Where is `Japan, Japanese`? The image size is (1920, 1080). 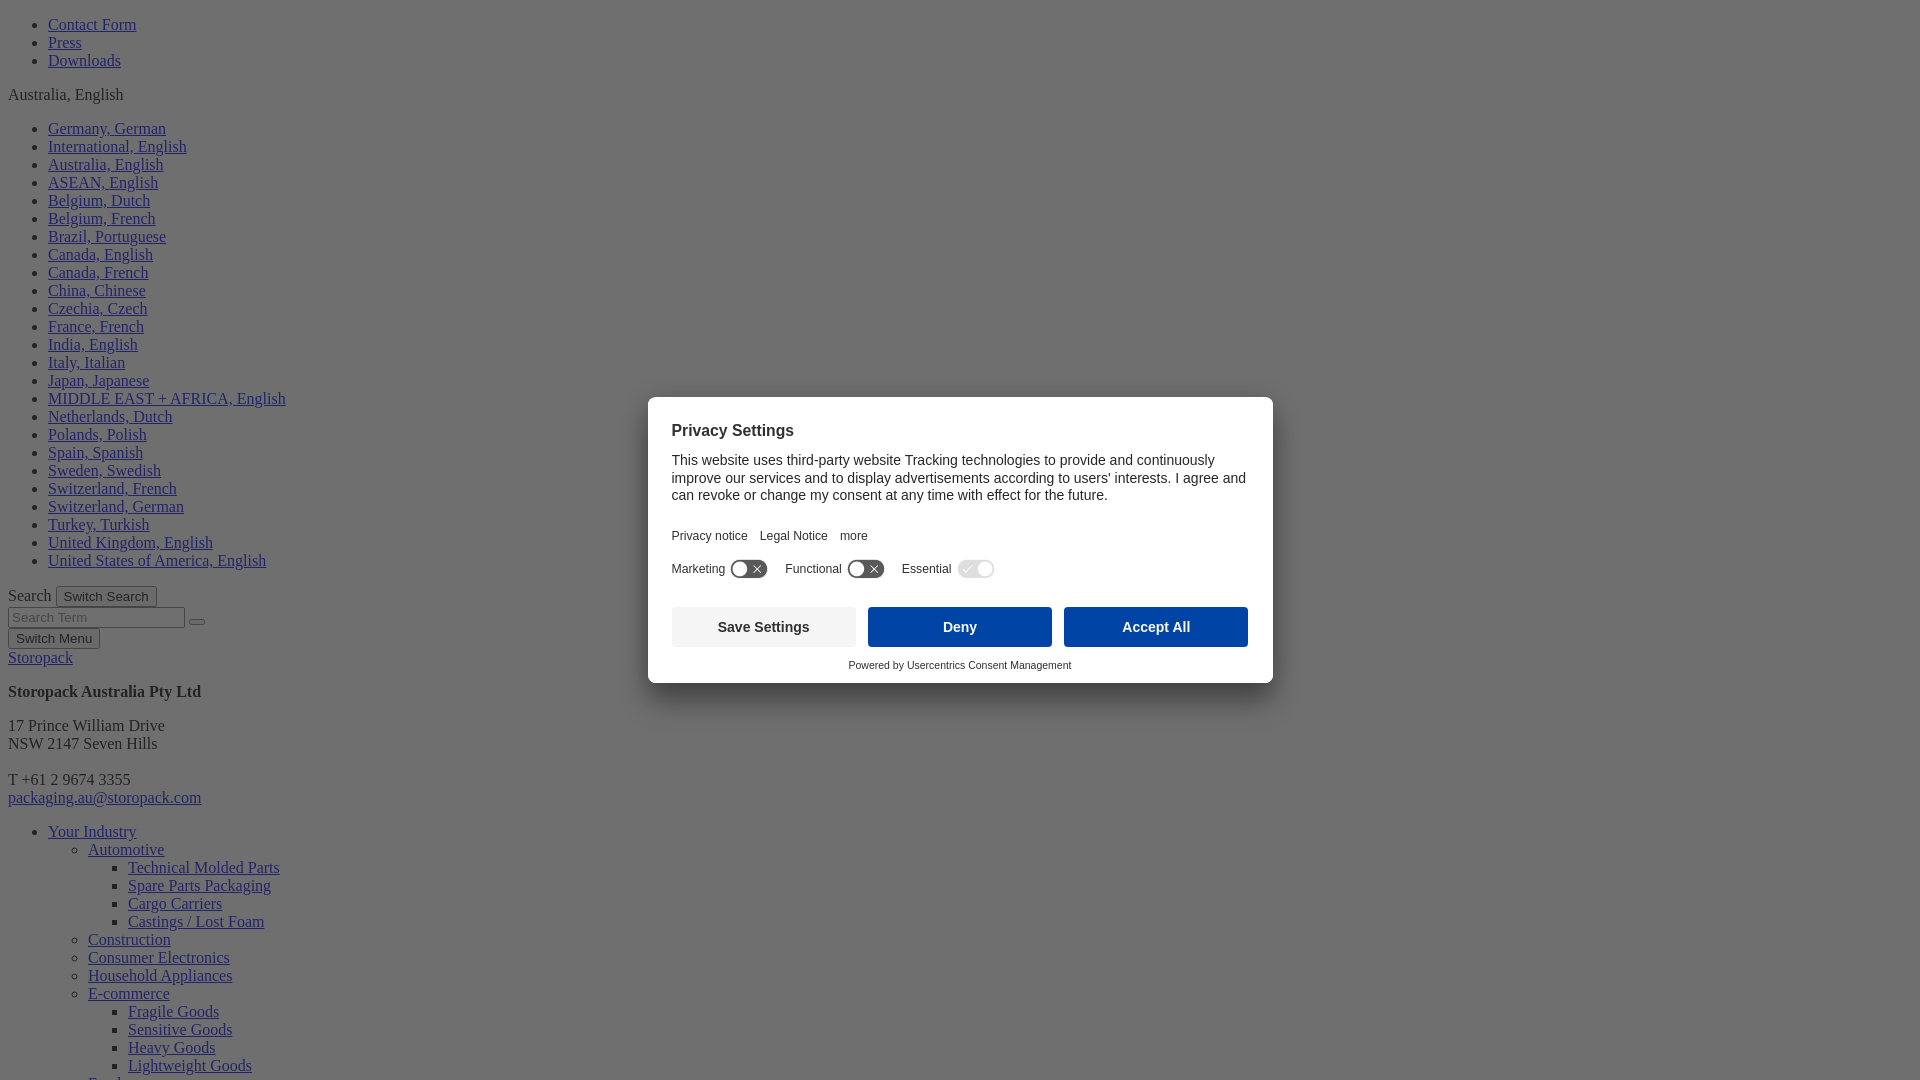 Japan, Japanese is located at coordinates (98, 380).